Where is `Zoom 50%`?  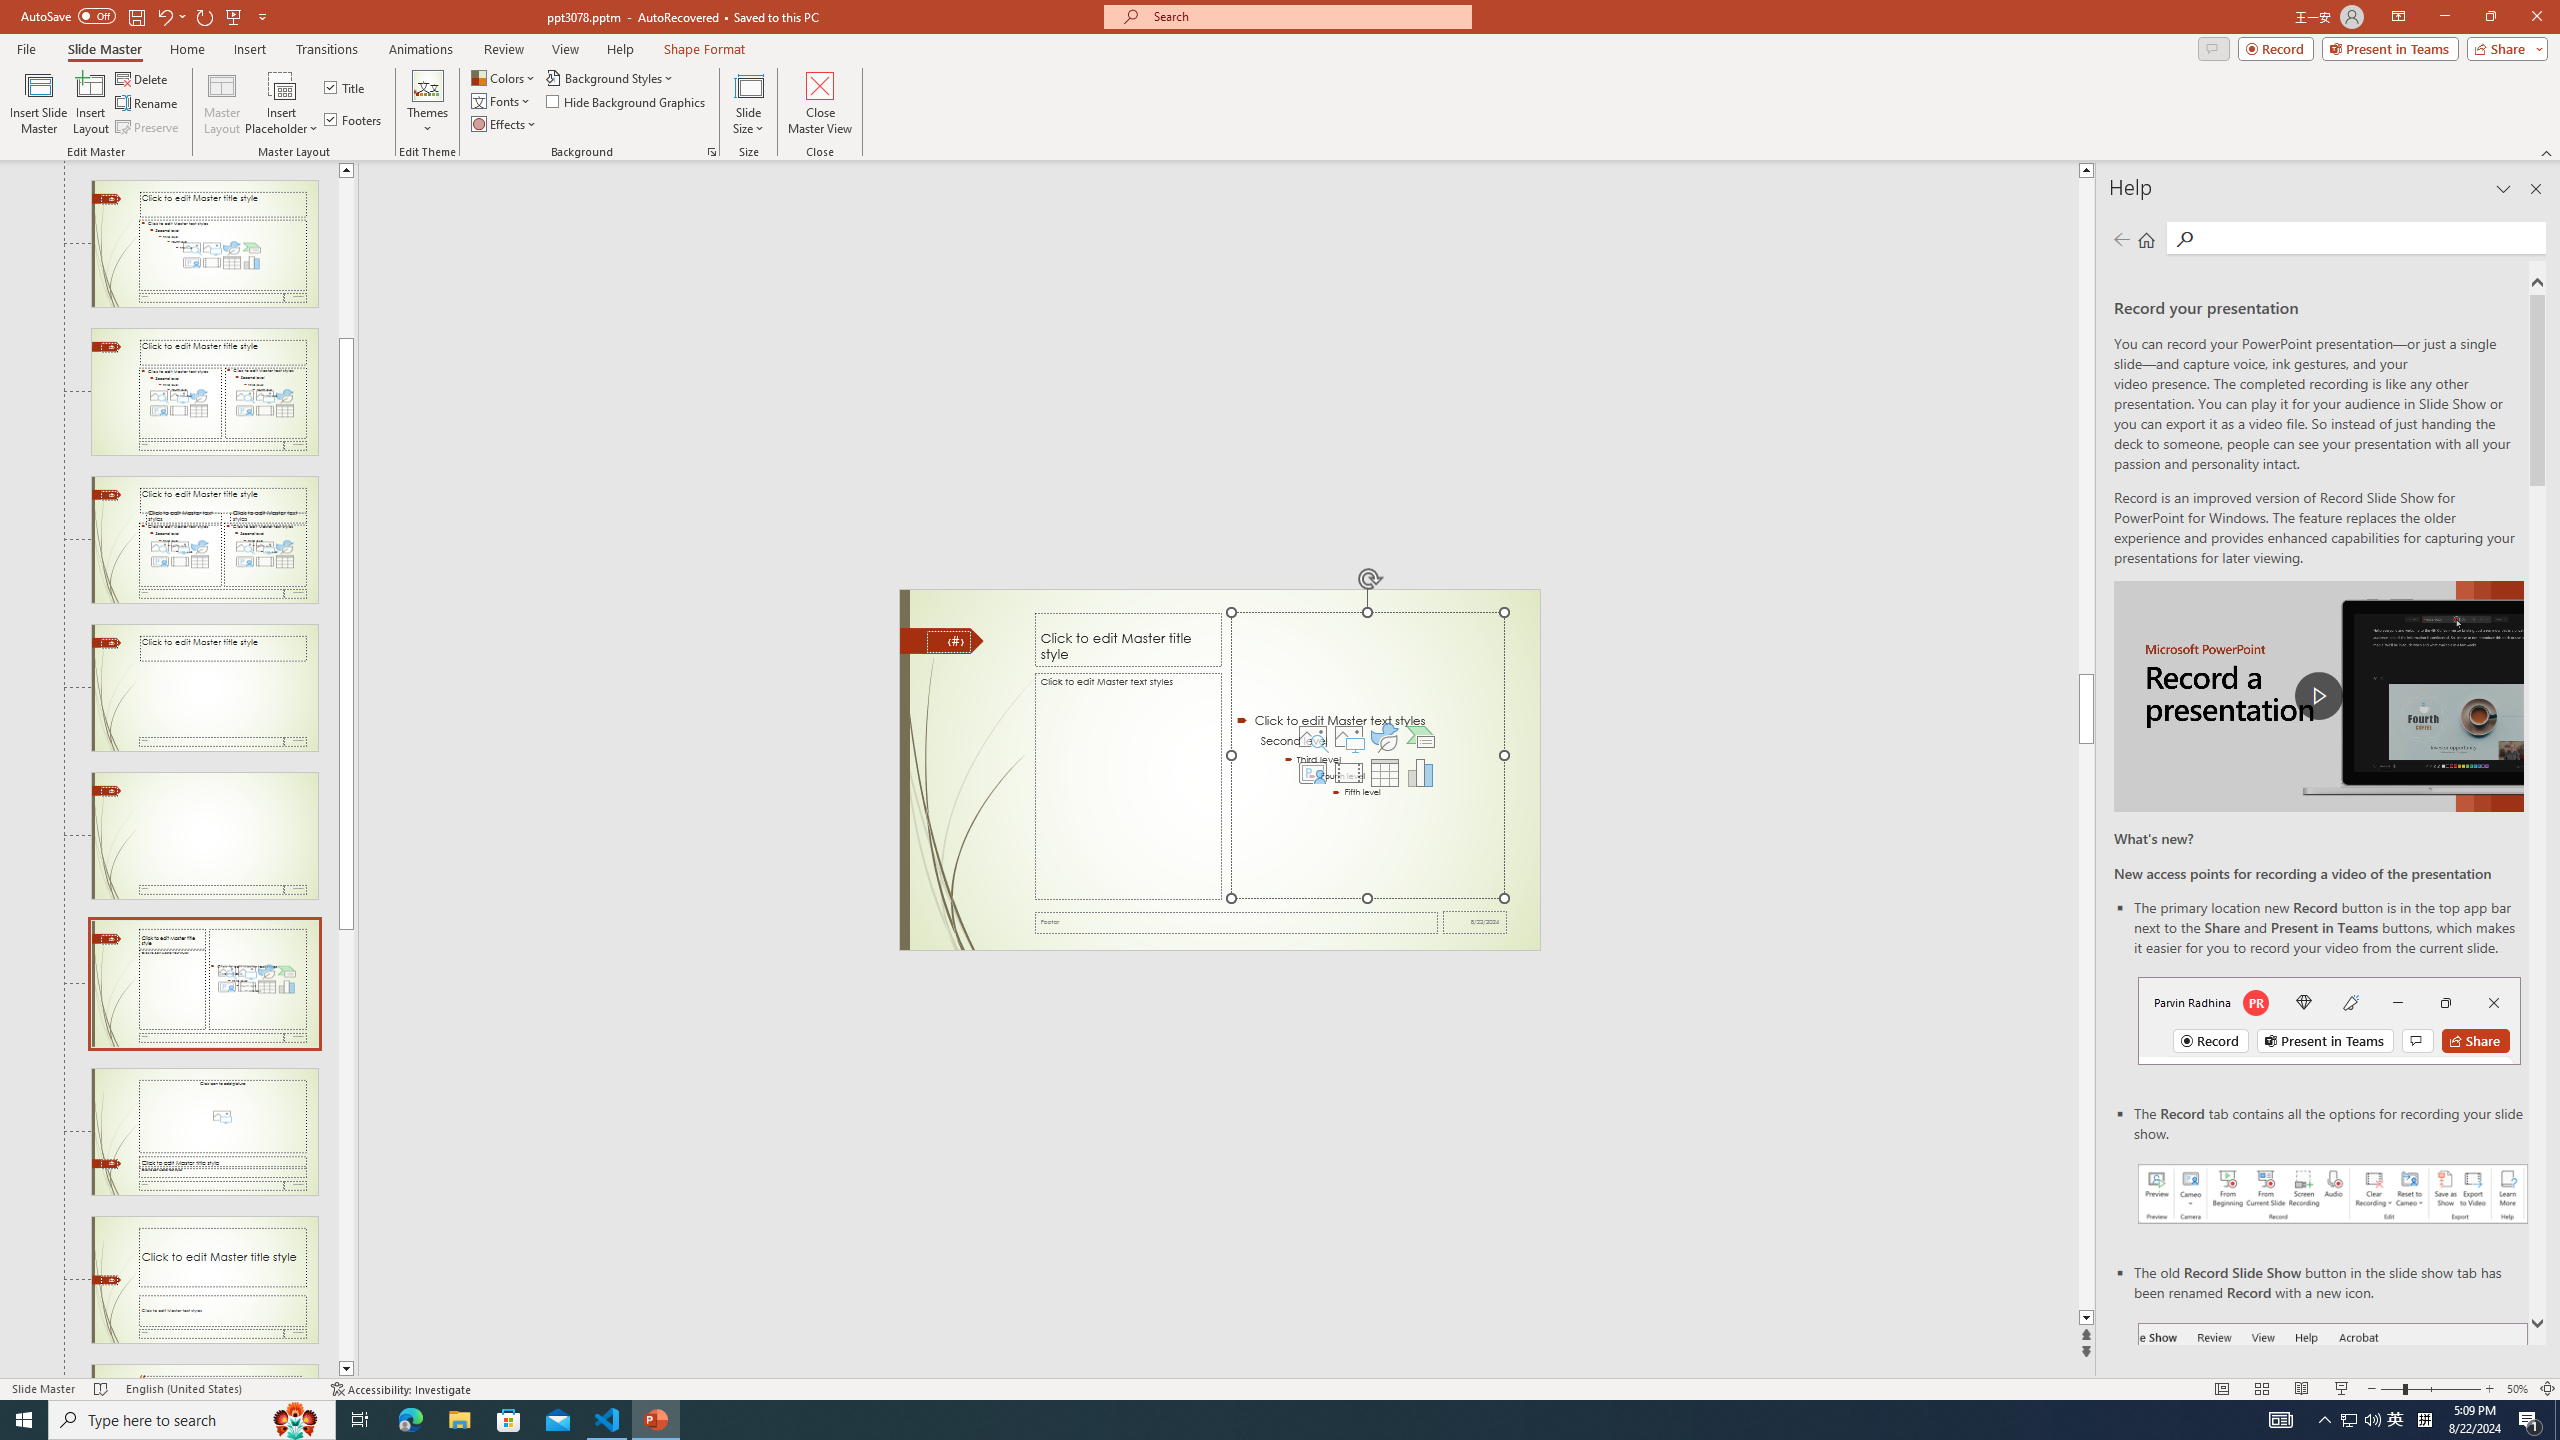 Zoom 50% is located at coordinates (2517, 1389).